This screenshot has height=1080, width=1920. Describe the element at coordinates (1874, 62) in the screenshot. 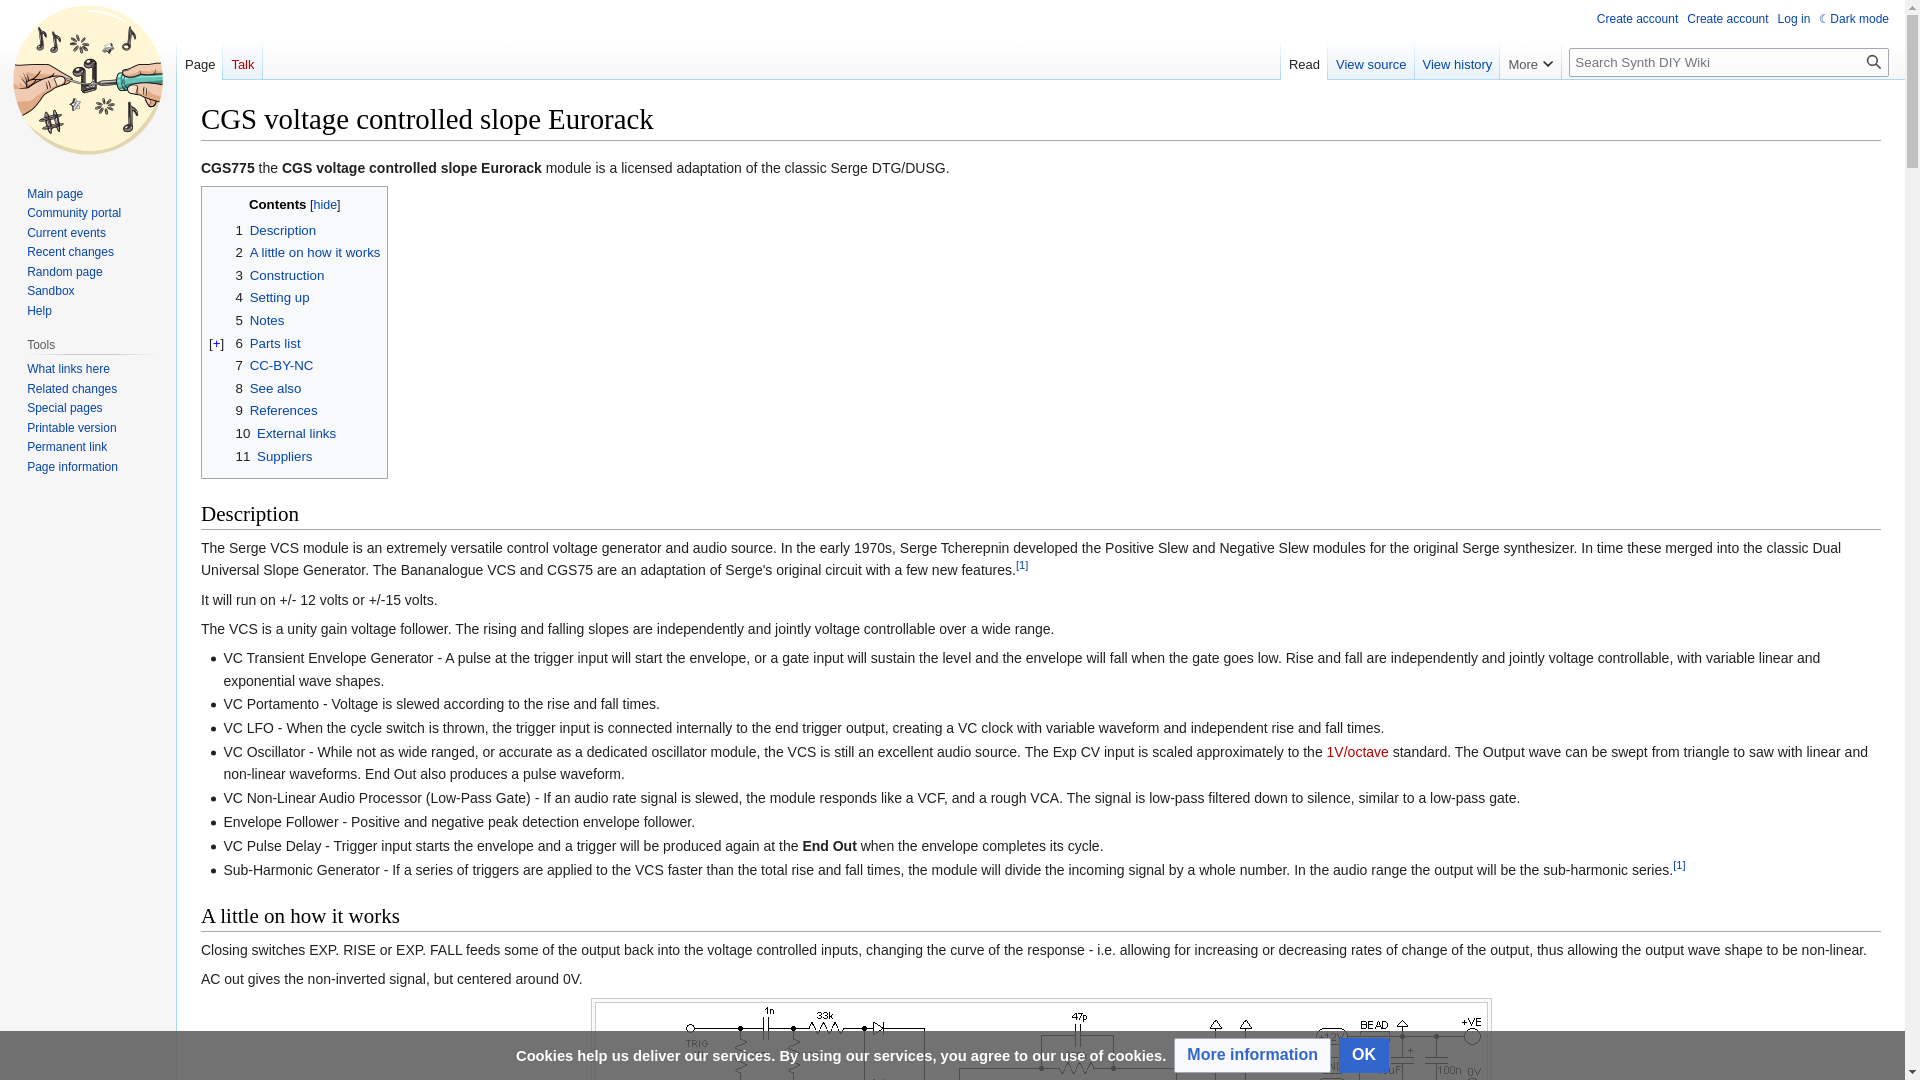

I see `Search the pages for this text` at that location.